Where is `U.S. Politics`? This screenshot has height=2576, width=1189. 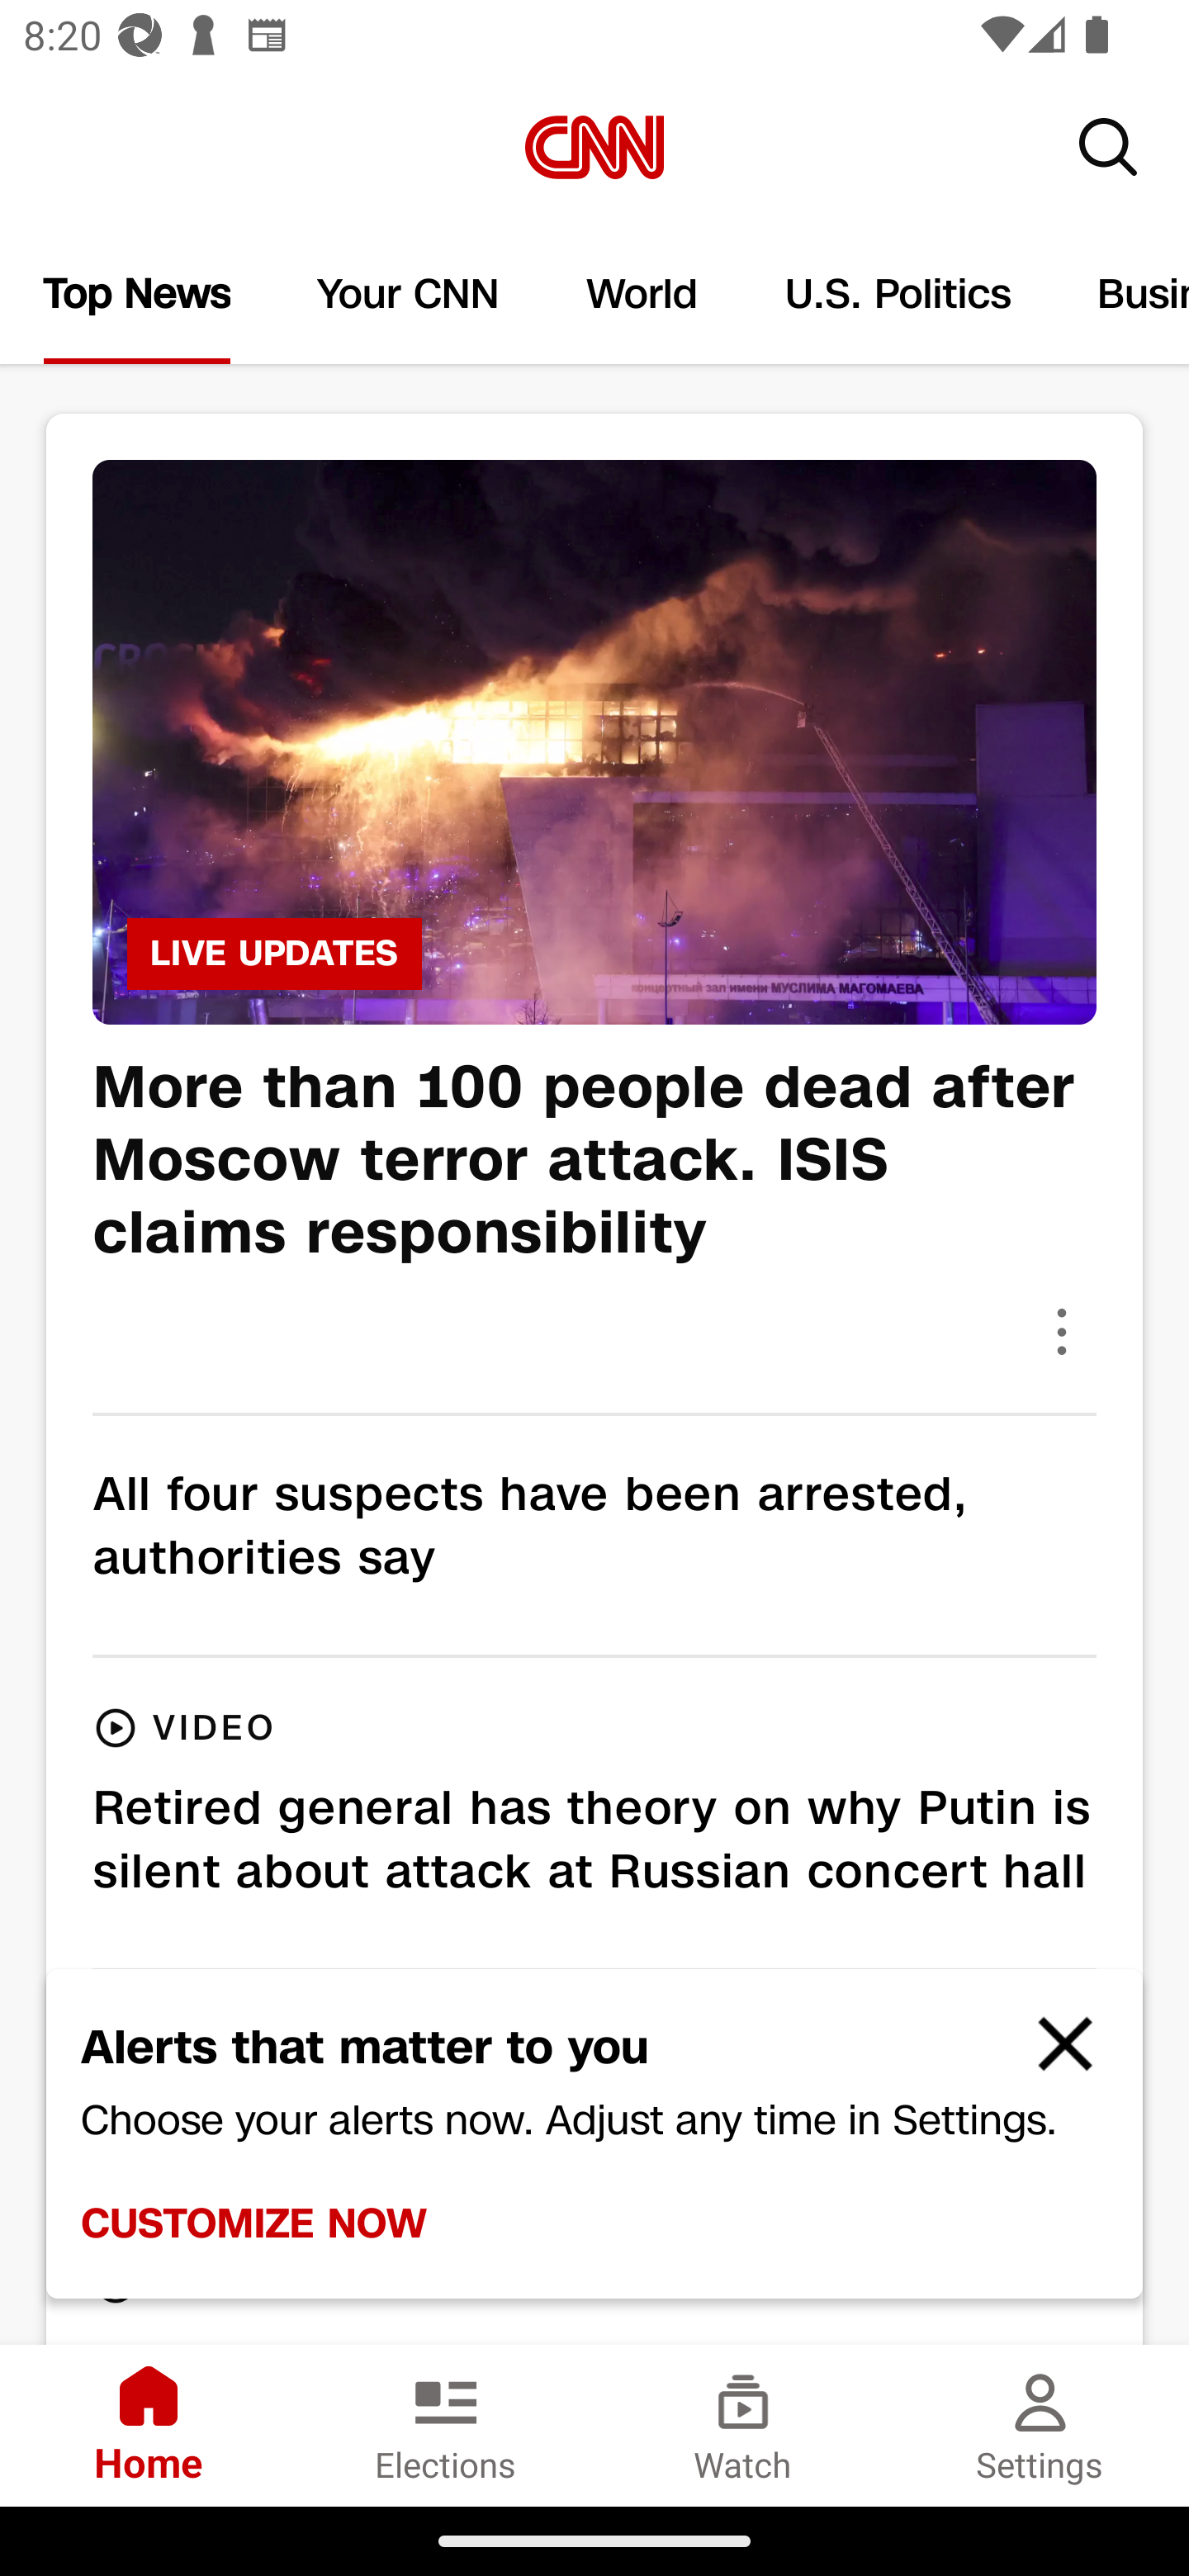
U.S. Politics is located at coordinates (898, 294).